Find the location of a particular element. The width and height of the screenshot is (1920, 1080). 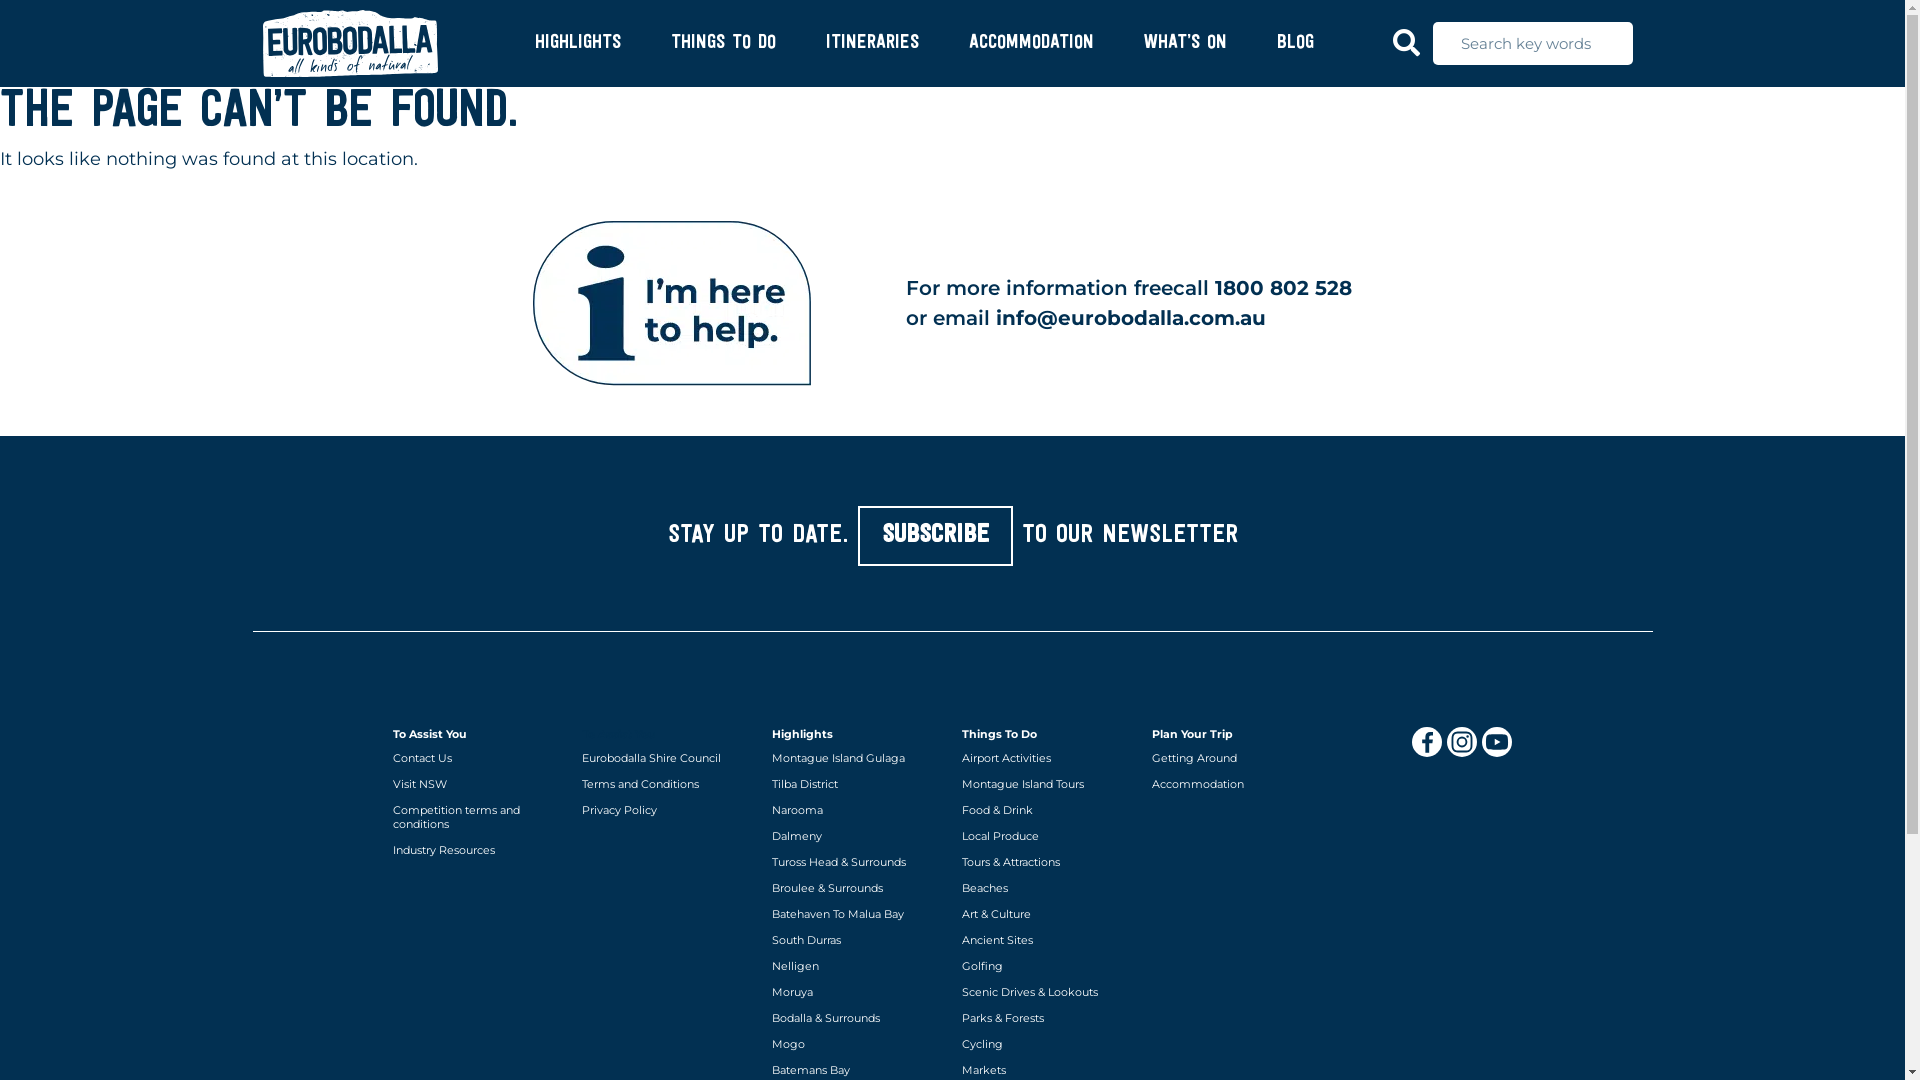

Contact Us is located at coordinates (477, 758).